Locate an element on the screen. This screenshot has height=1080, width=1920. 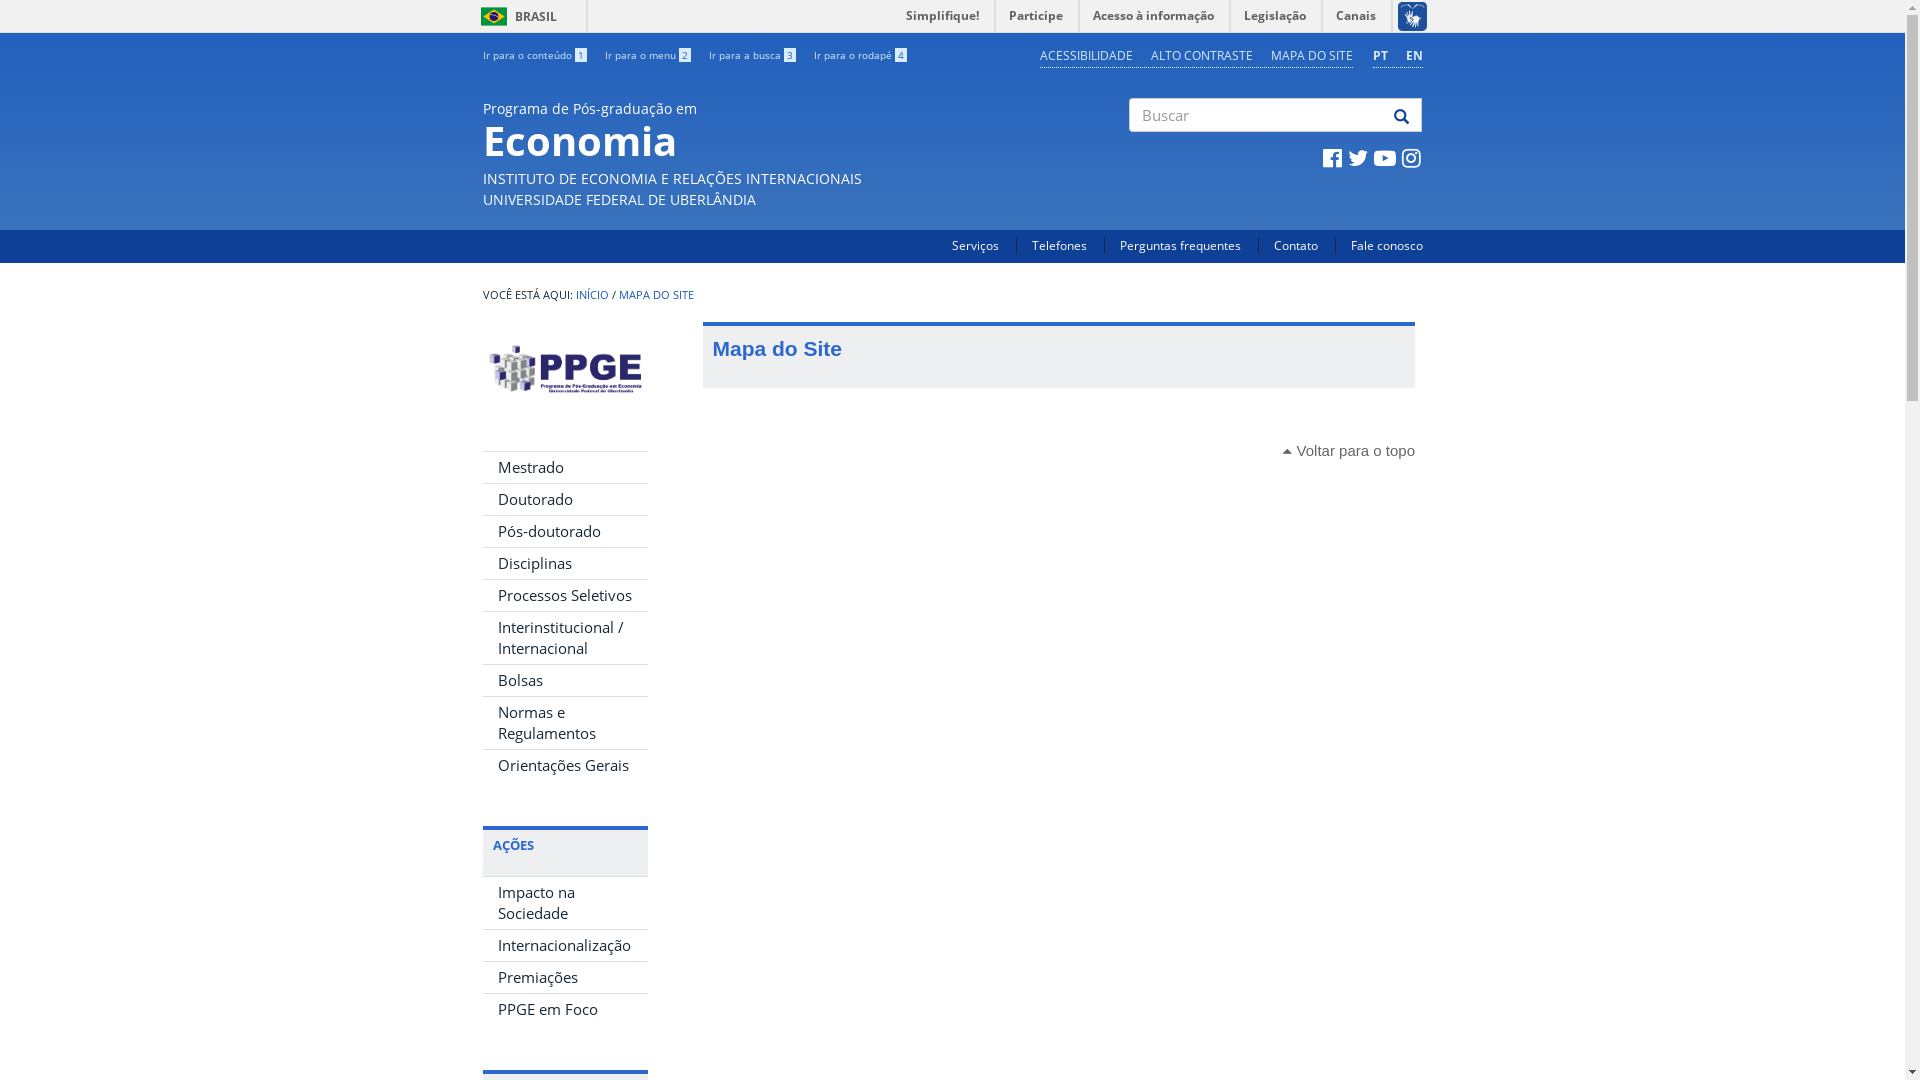
Mestrado is located at coordinates (564, 468).